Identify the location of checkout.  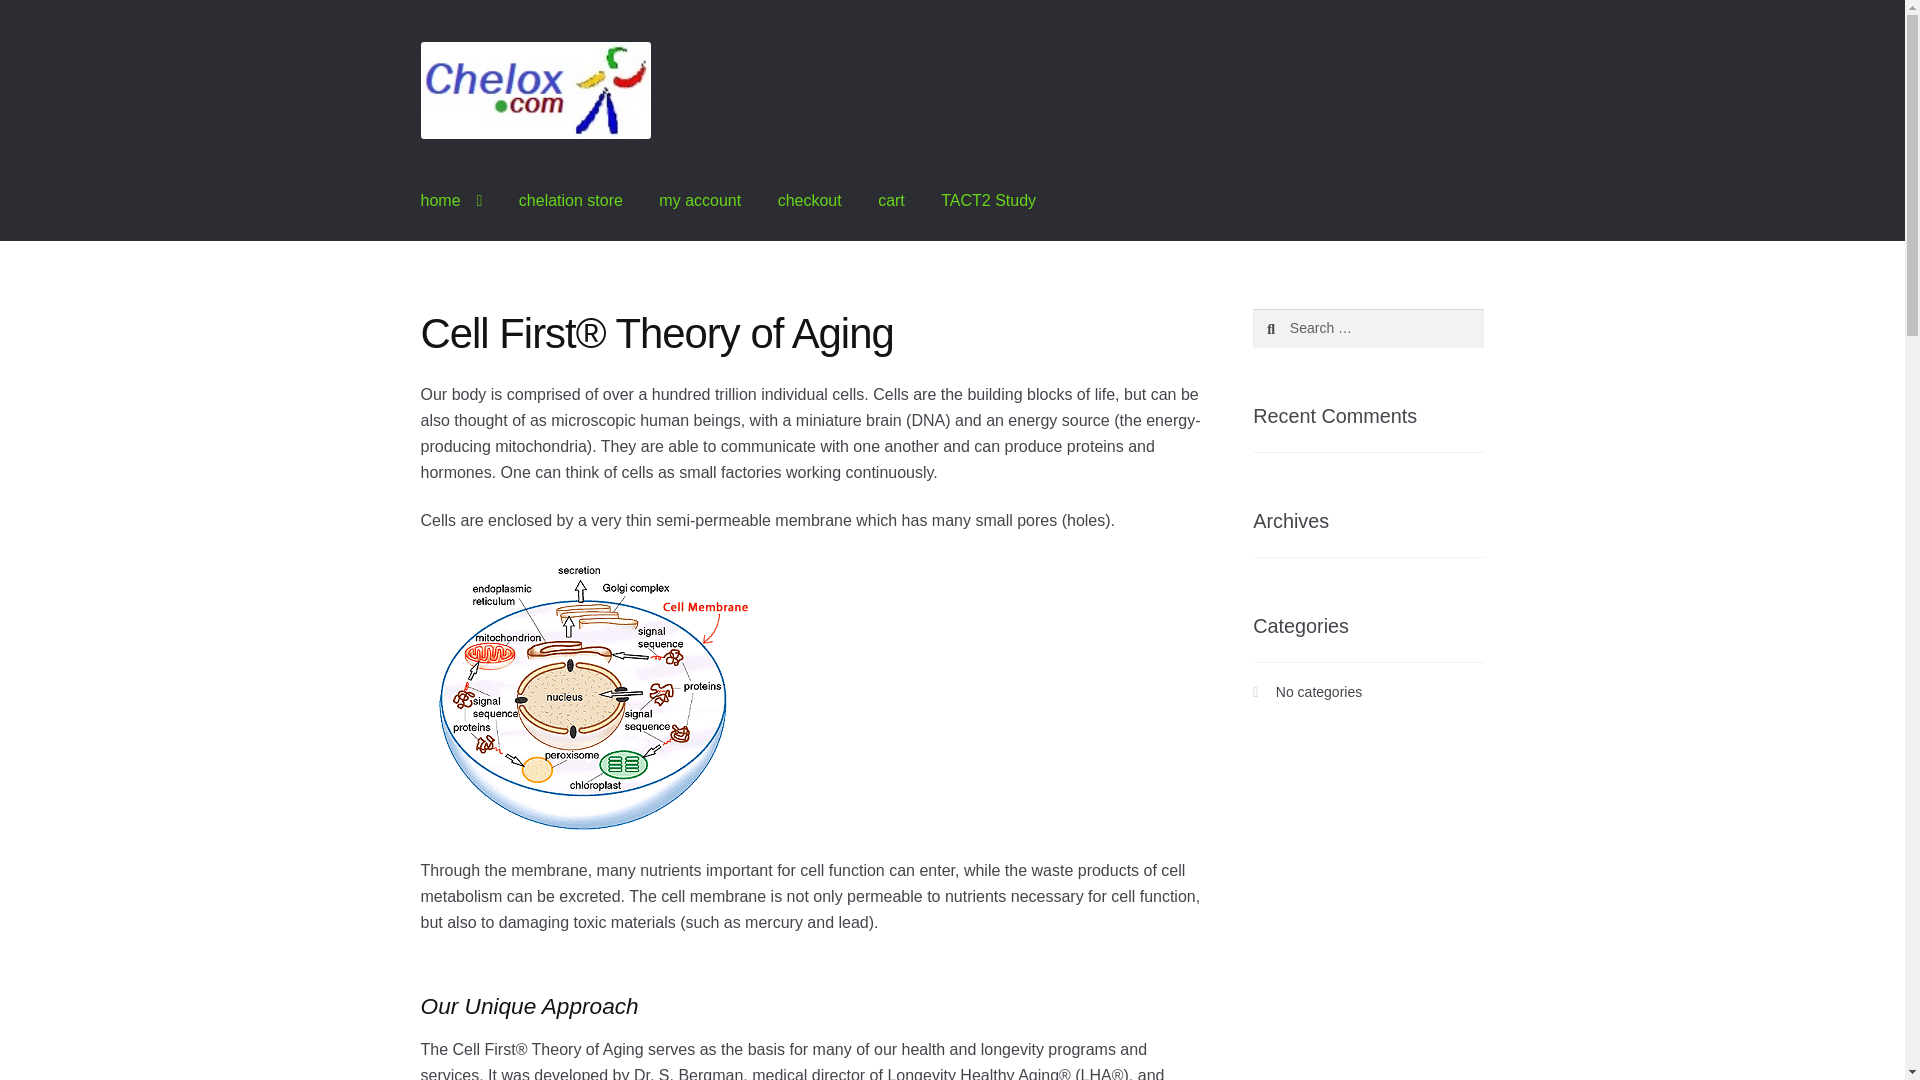
(810, 200).